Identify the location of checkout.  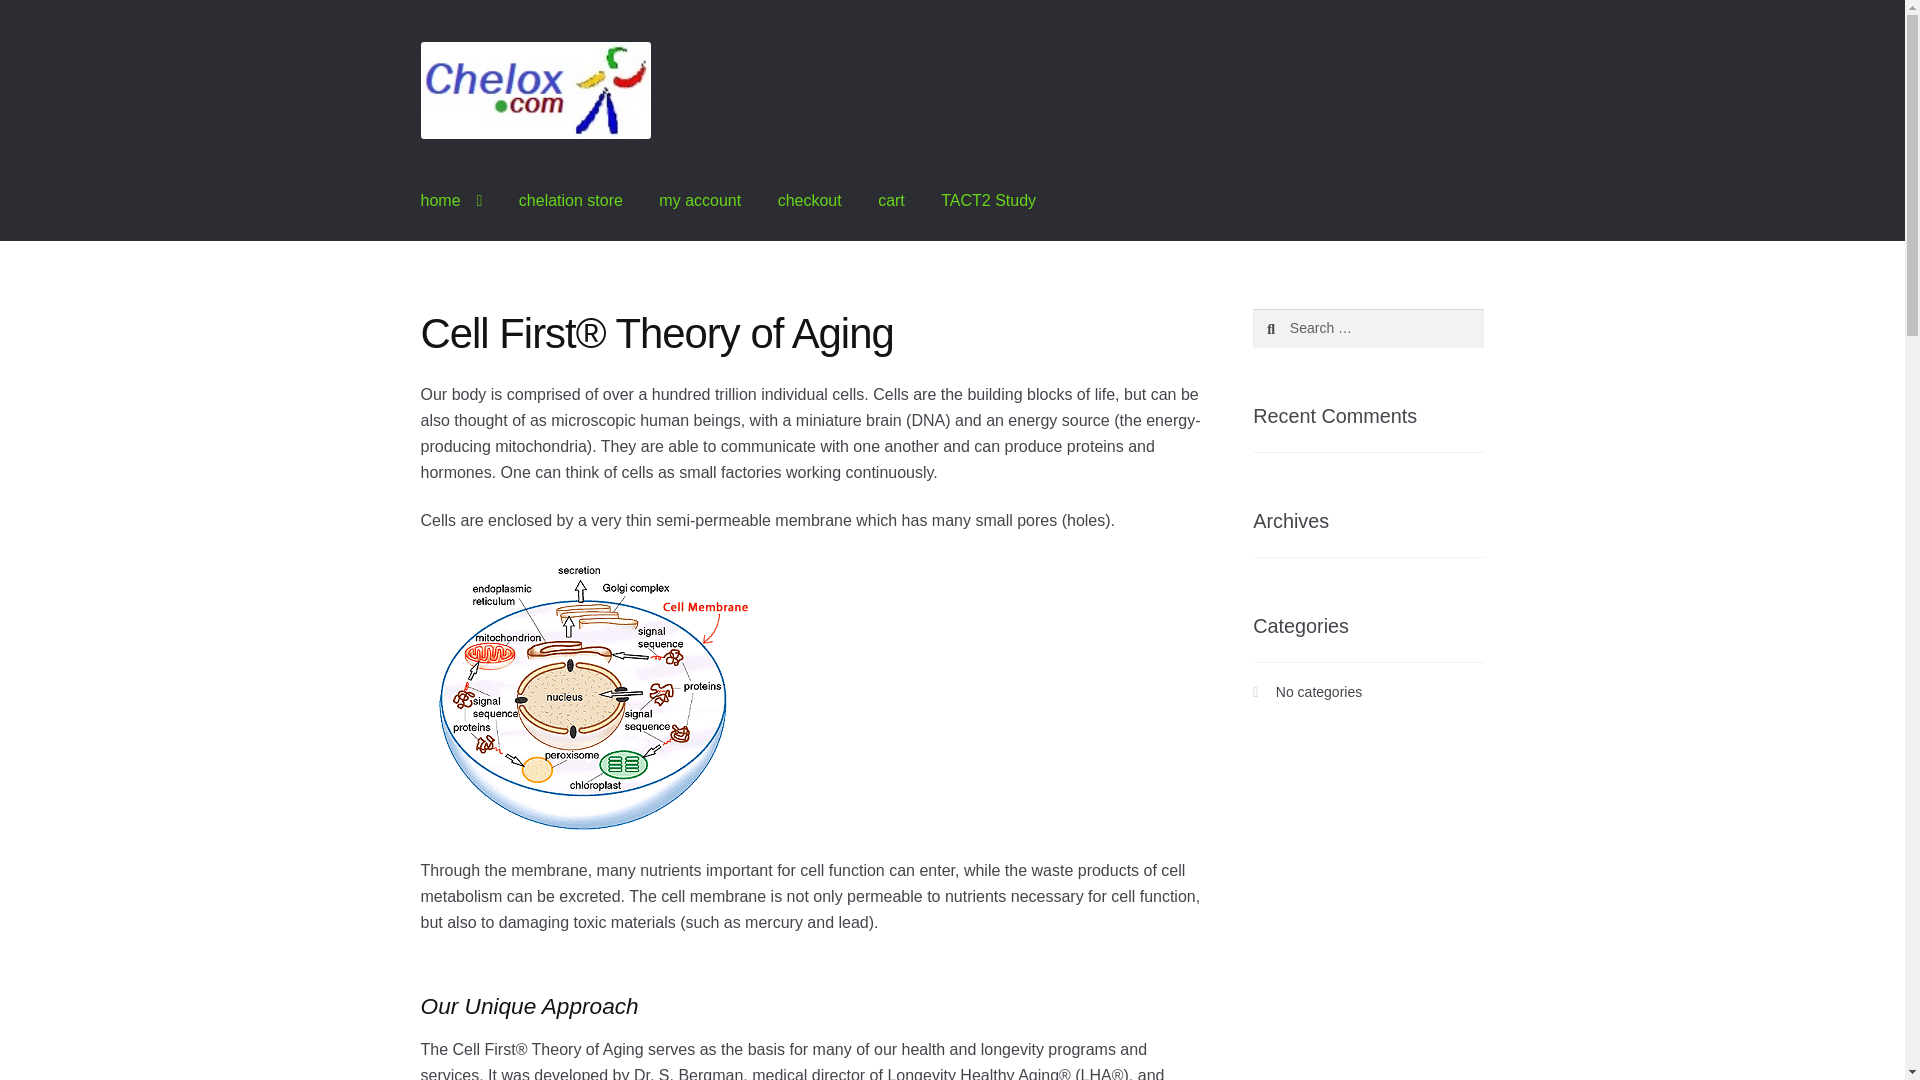
(810, 200).